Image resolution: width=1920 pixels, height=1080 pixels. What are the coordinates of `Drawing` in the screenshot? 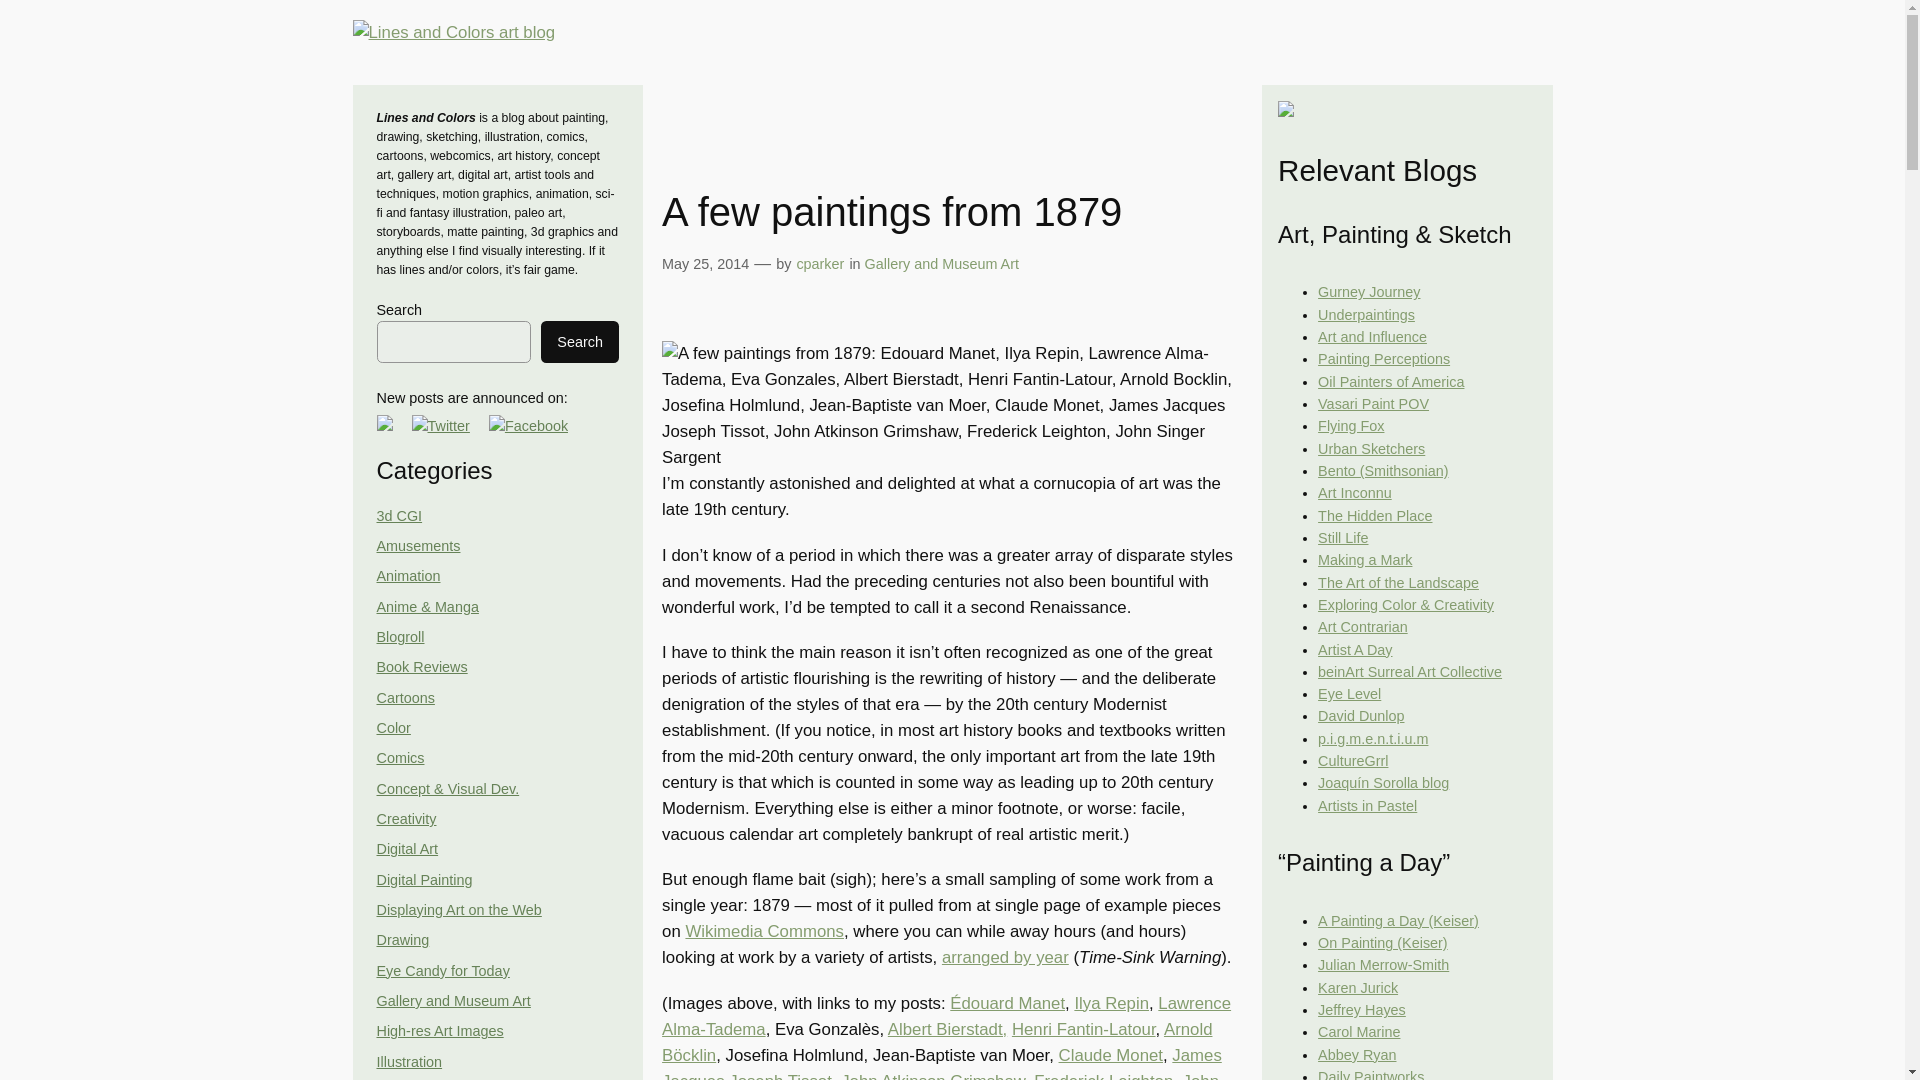 It's located at (402, 940).